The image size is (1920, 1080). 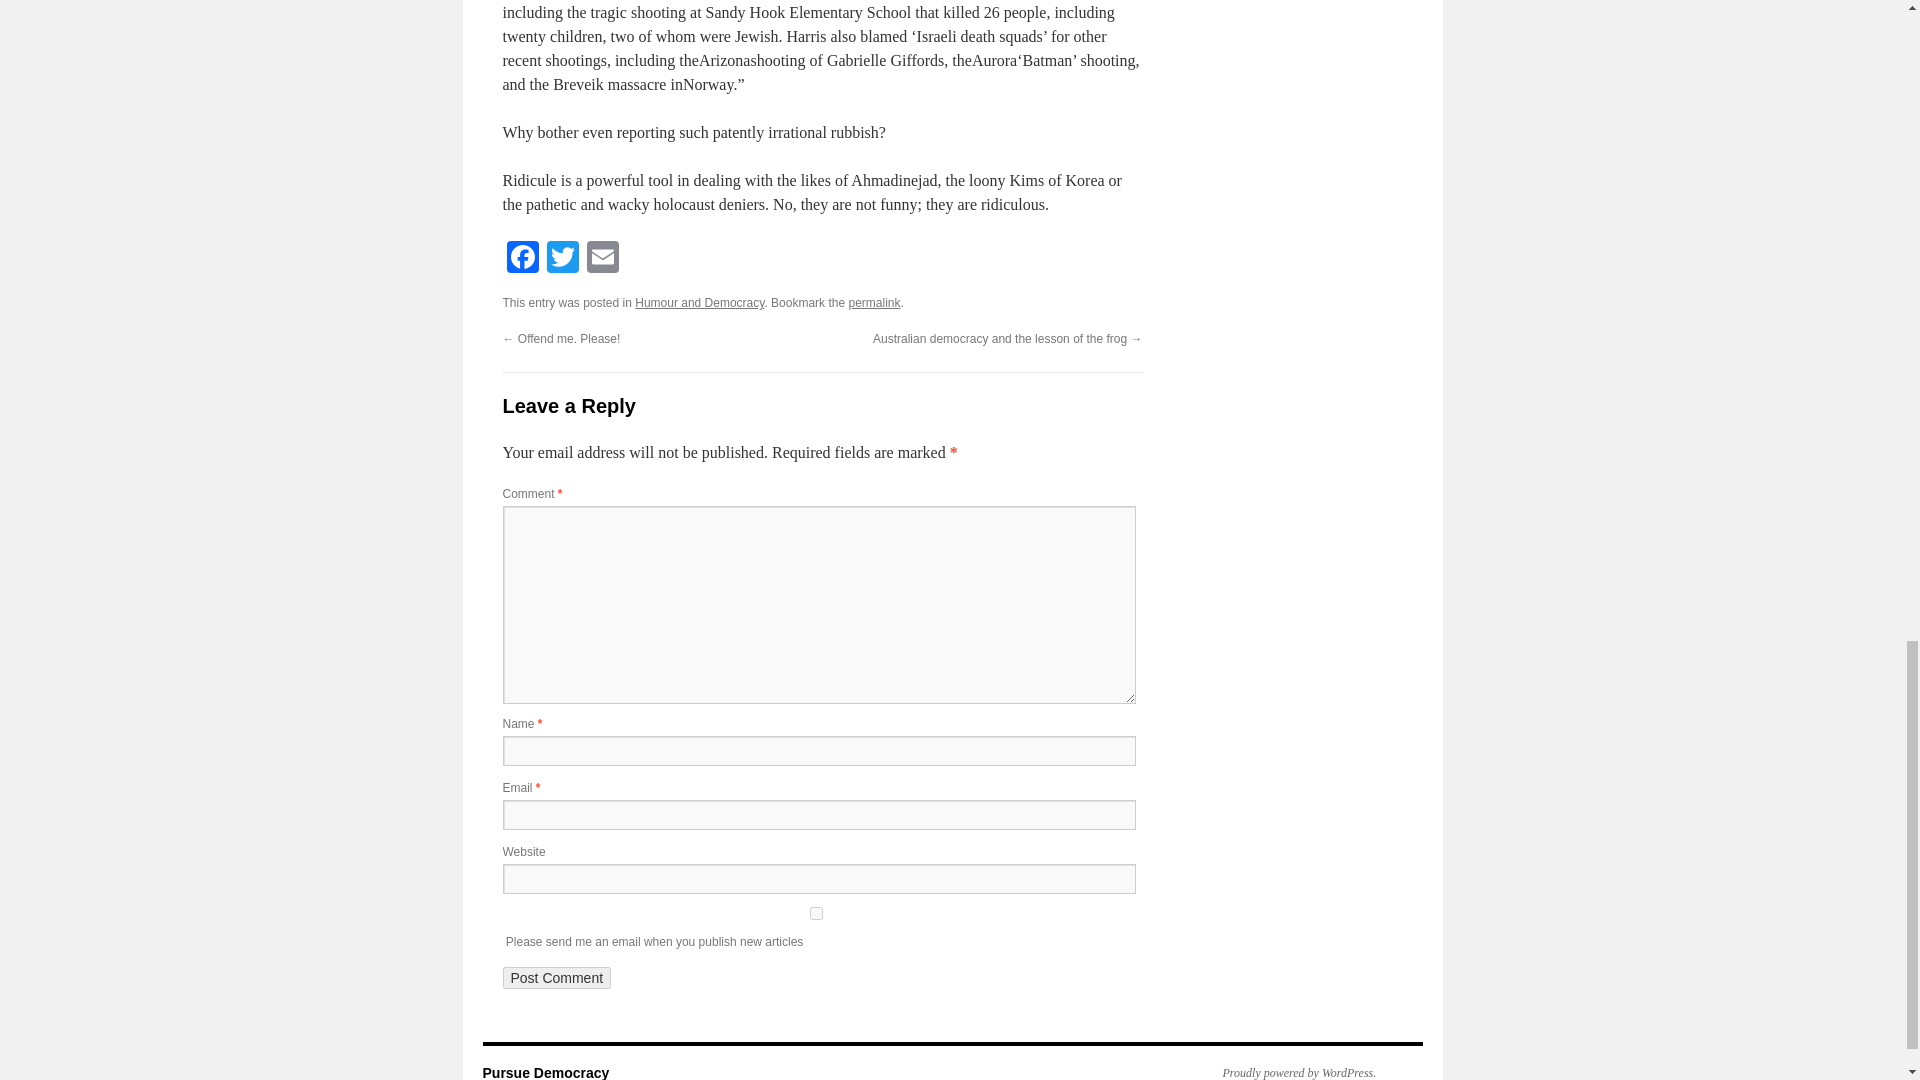 What do you see at coordinates (814, 914) in the screenshot?
I see `1` at bounding box center [814, 914].